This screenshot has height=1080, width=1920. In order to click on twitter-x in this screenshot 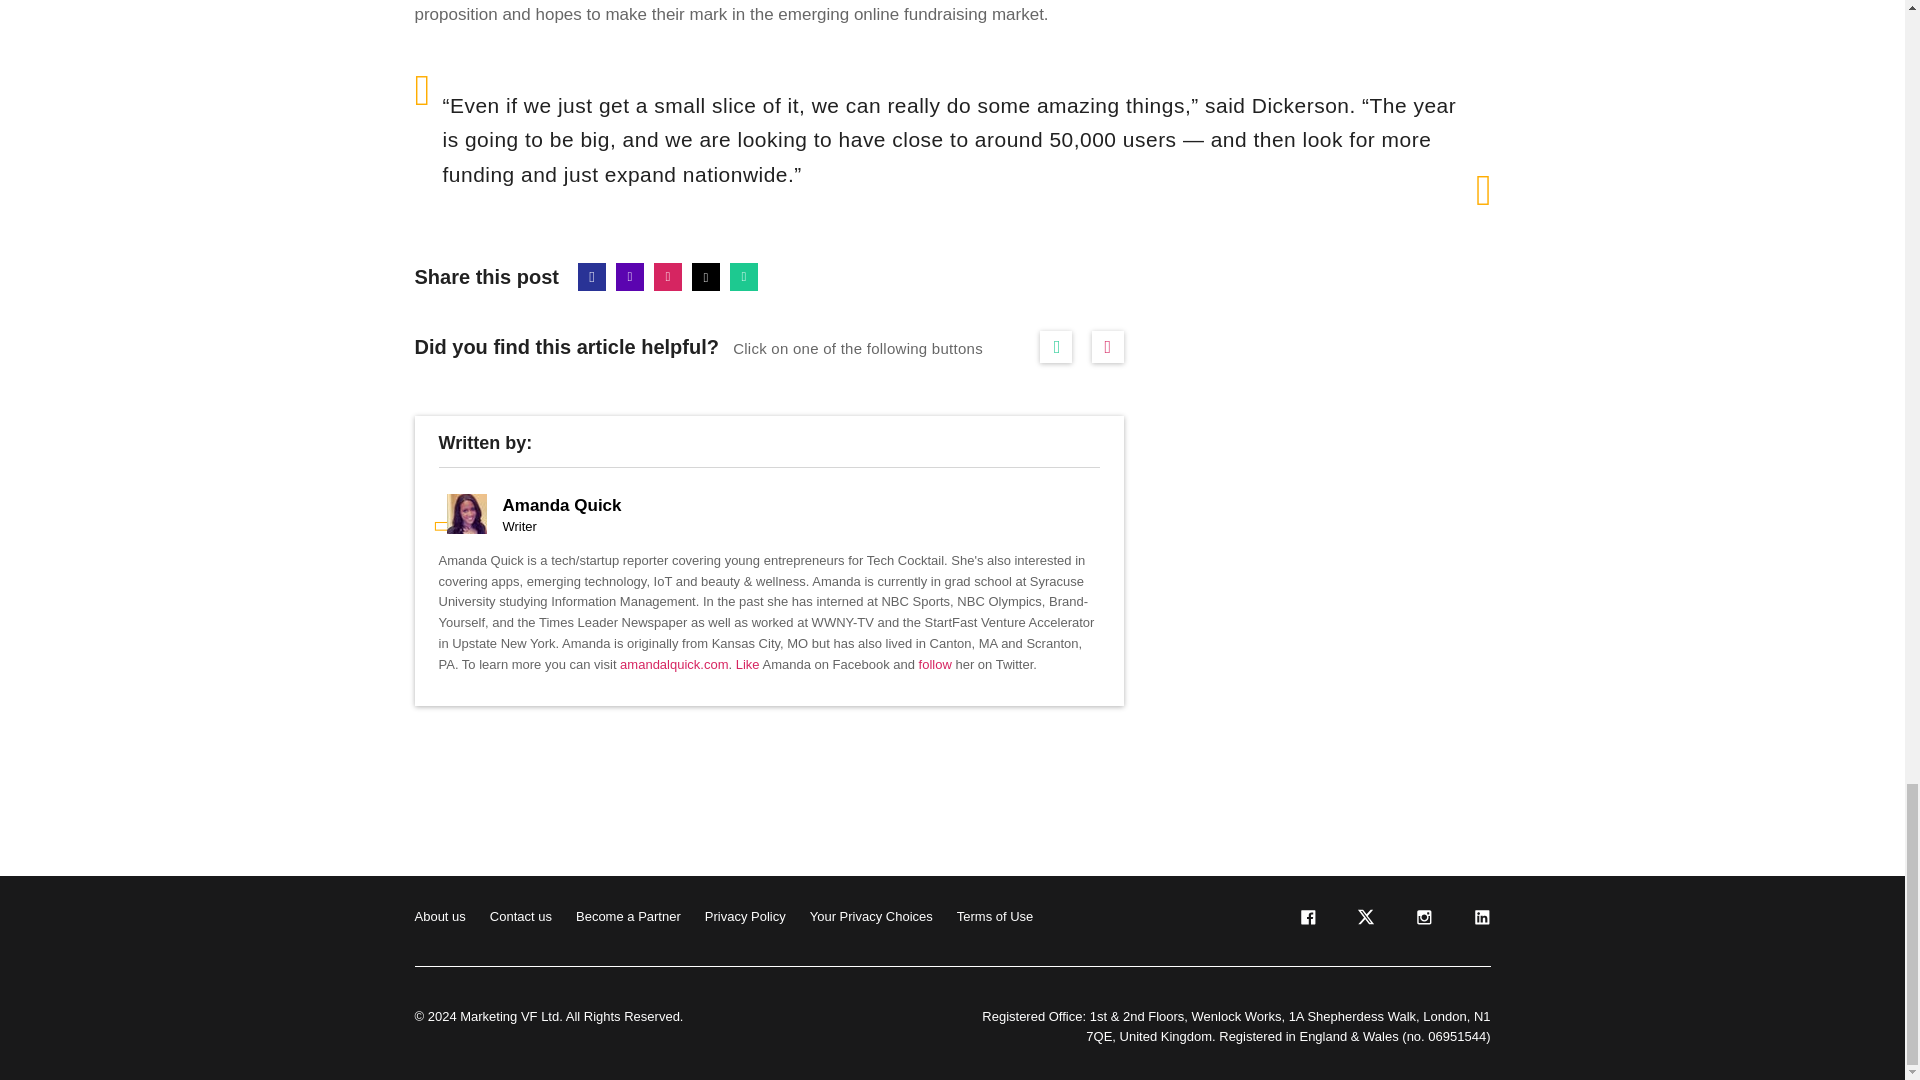, I will do `click(1364, 920)`.